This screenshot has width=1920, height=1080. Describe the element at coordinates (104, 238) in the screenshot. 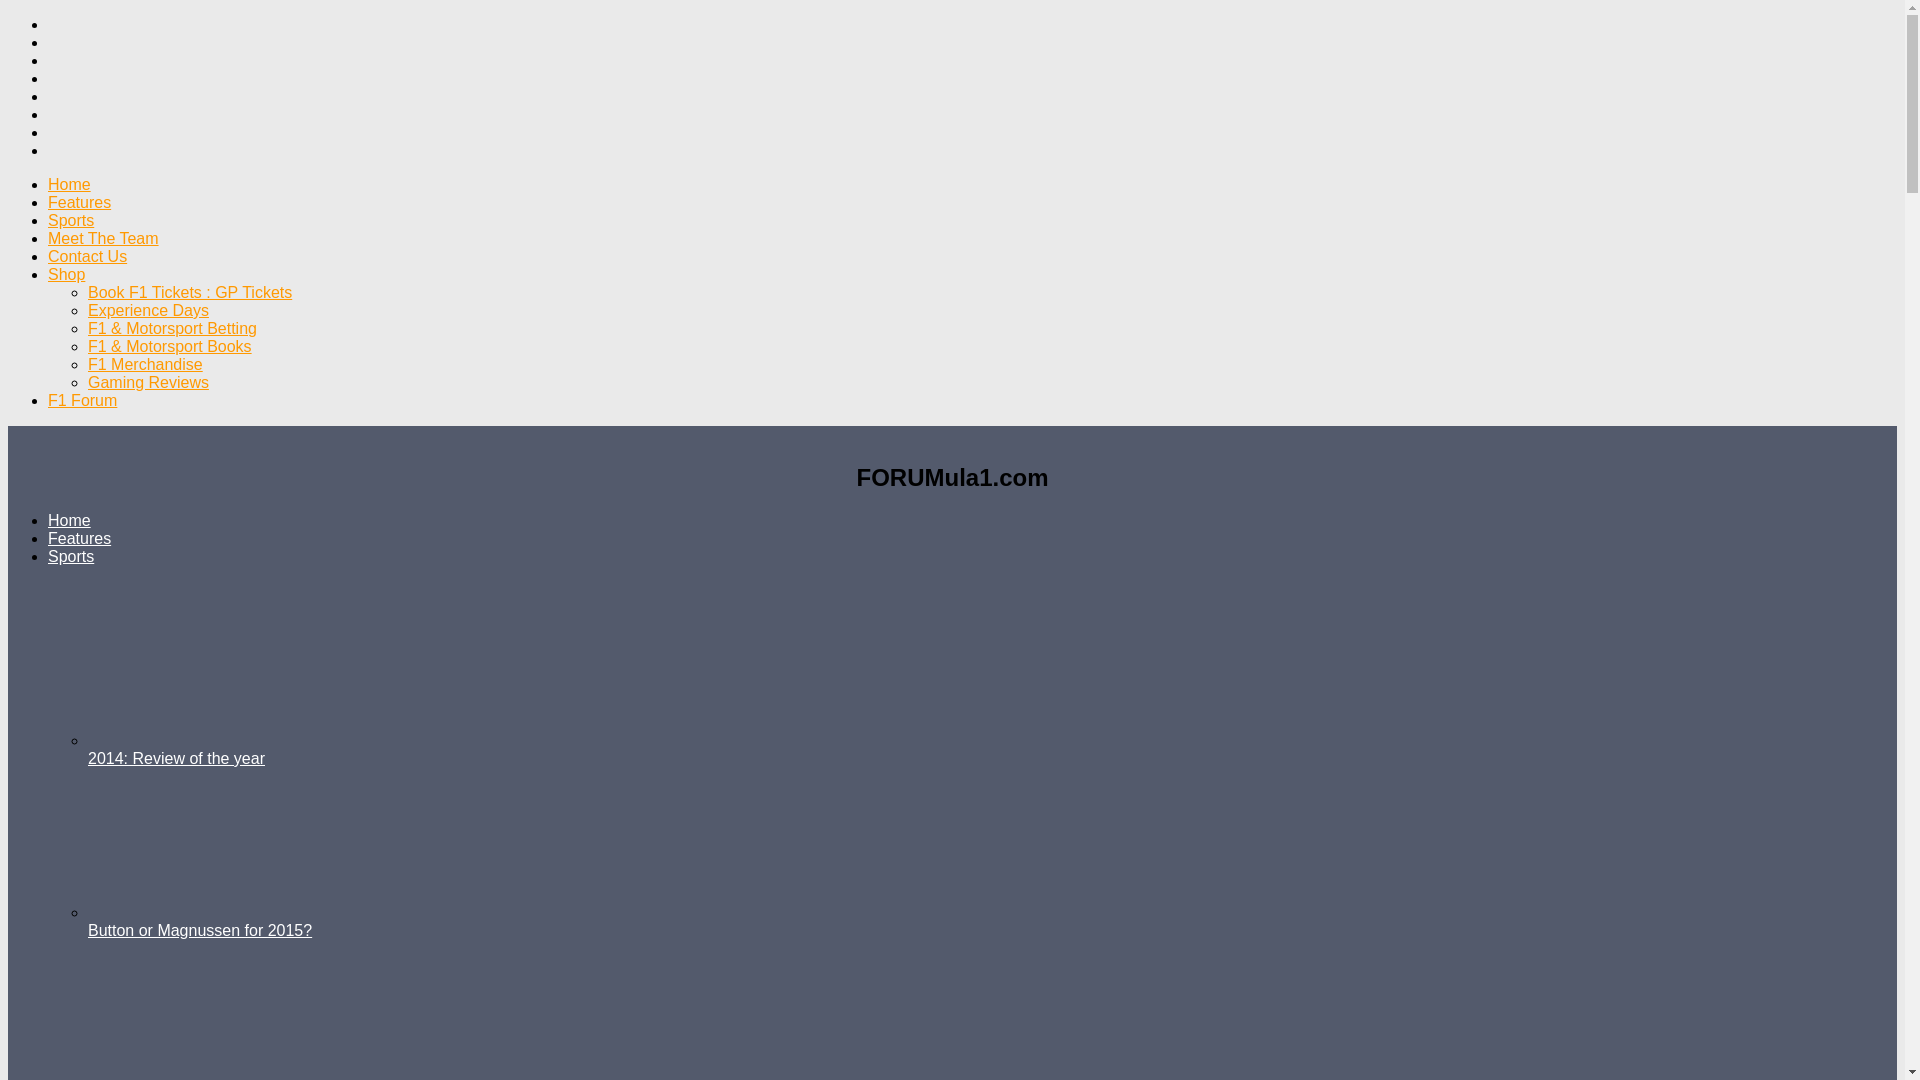

I see `Meet The Team` at that location.